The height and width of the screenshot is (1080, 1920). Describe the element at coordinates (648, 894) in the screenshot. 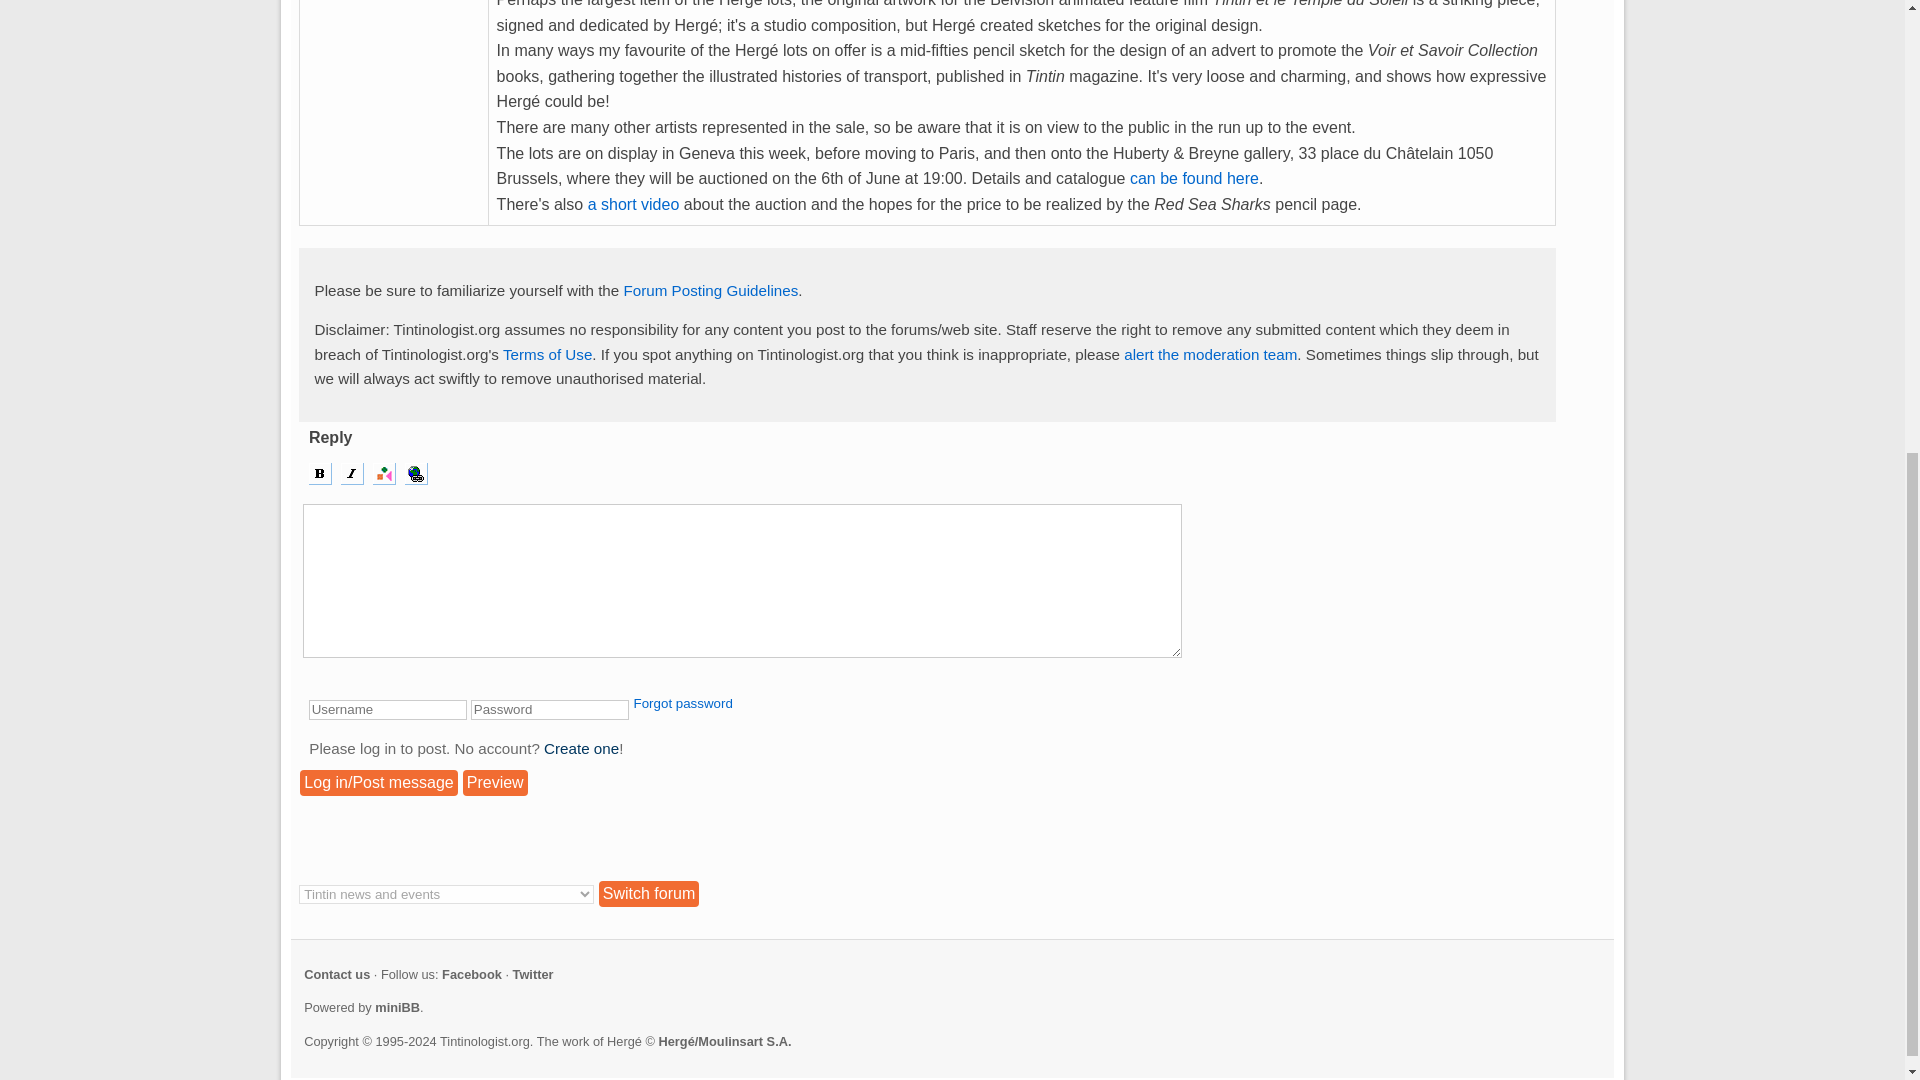

I see `Switch forum` at that location.